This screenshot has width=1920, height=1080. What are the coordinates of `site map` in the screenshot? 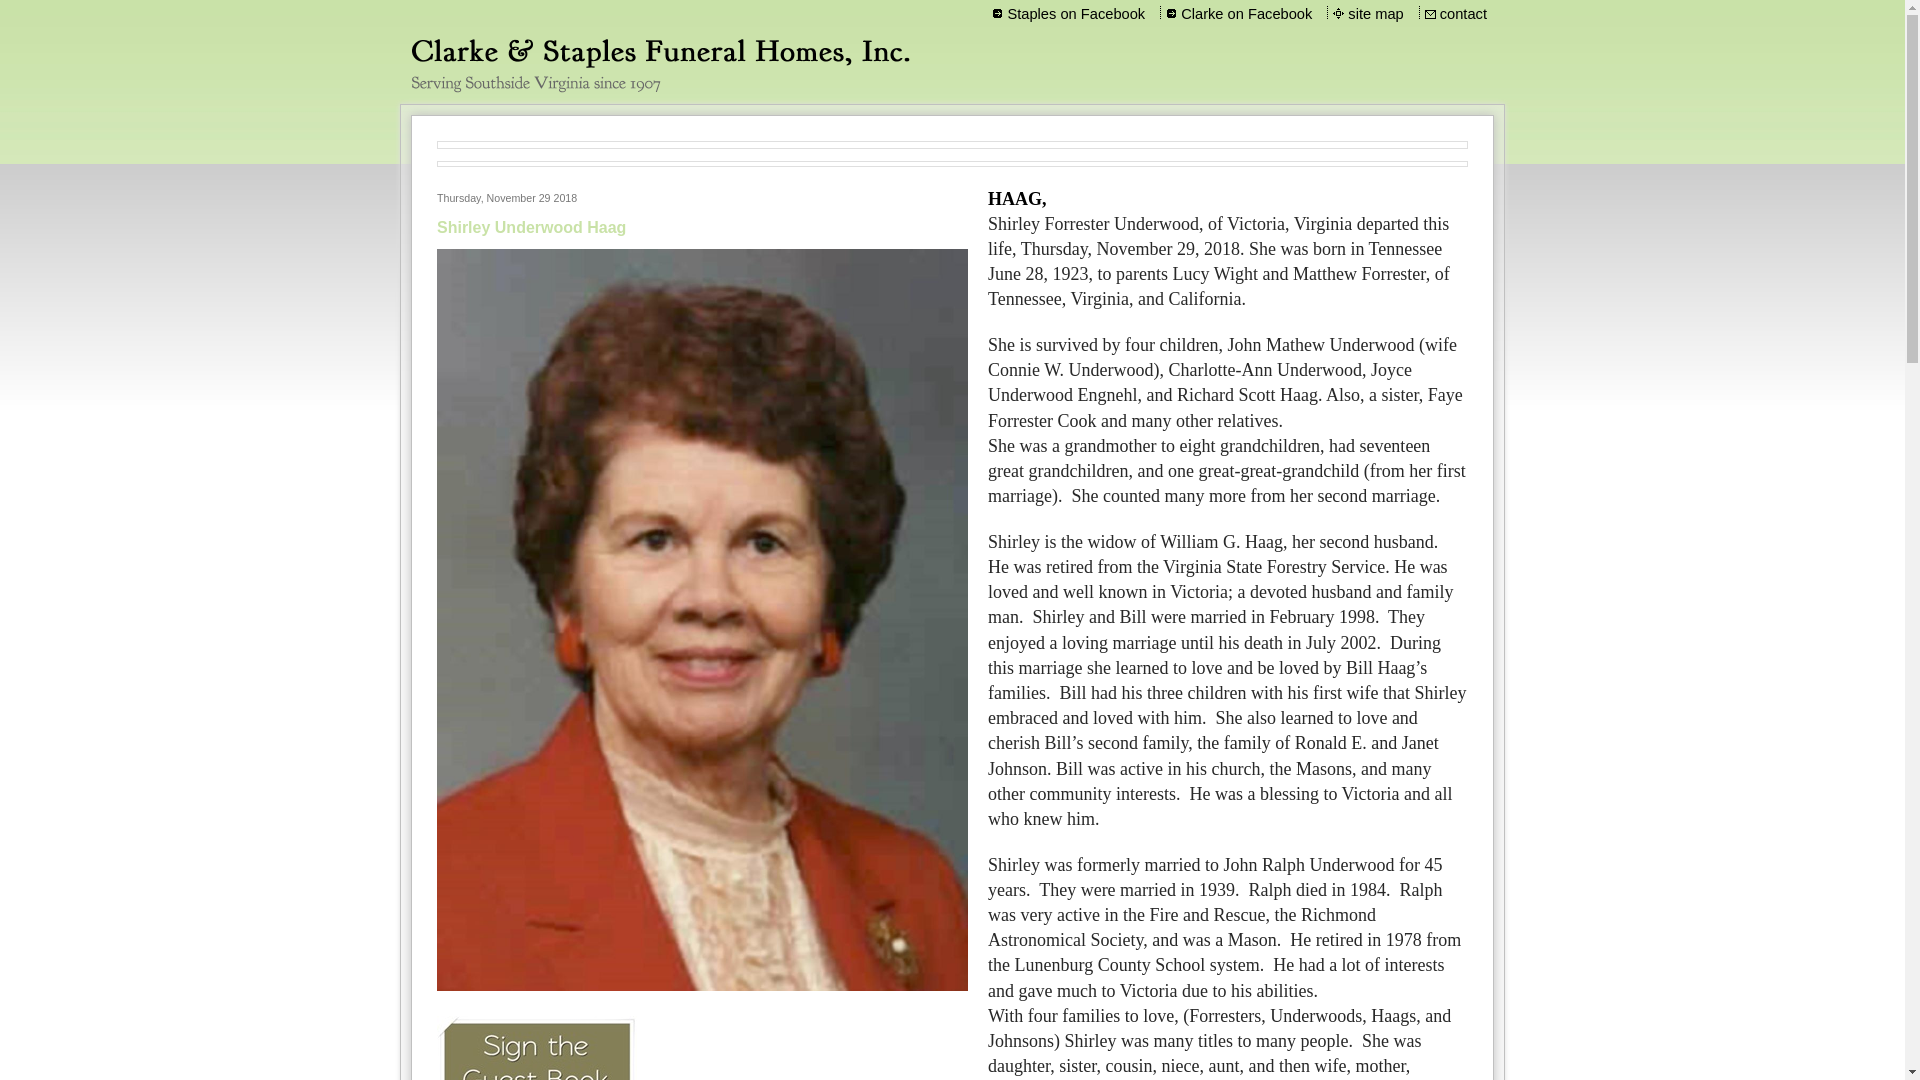 It's located at (1376, 14).